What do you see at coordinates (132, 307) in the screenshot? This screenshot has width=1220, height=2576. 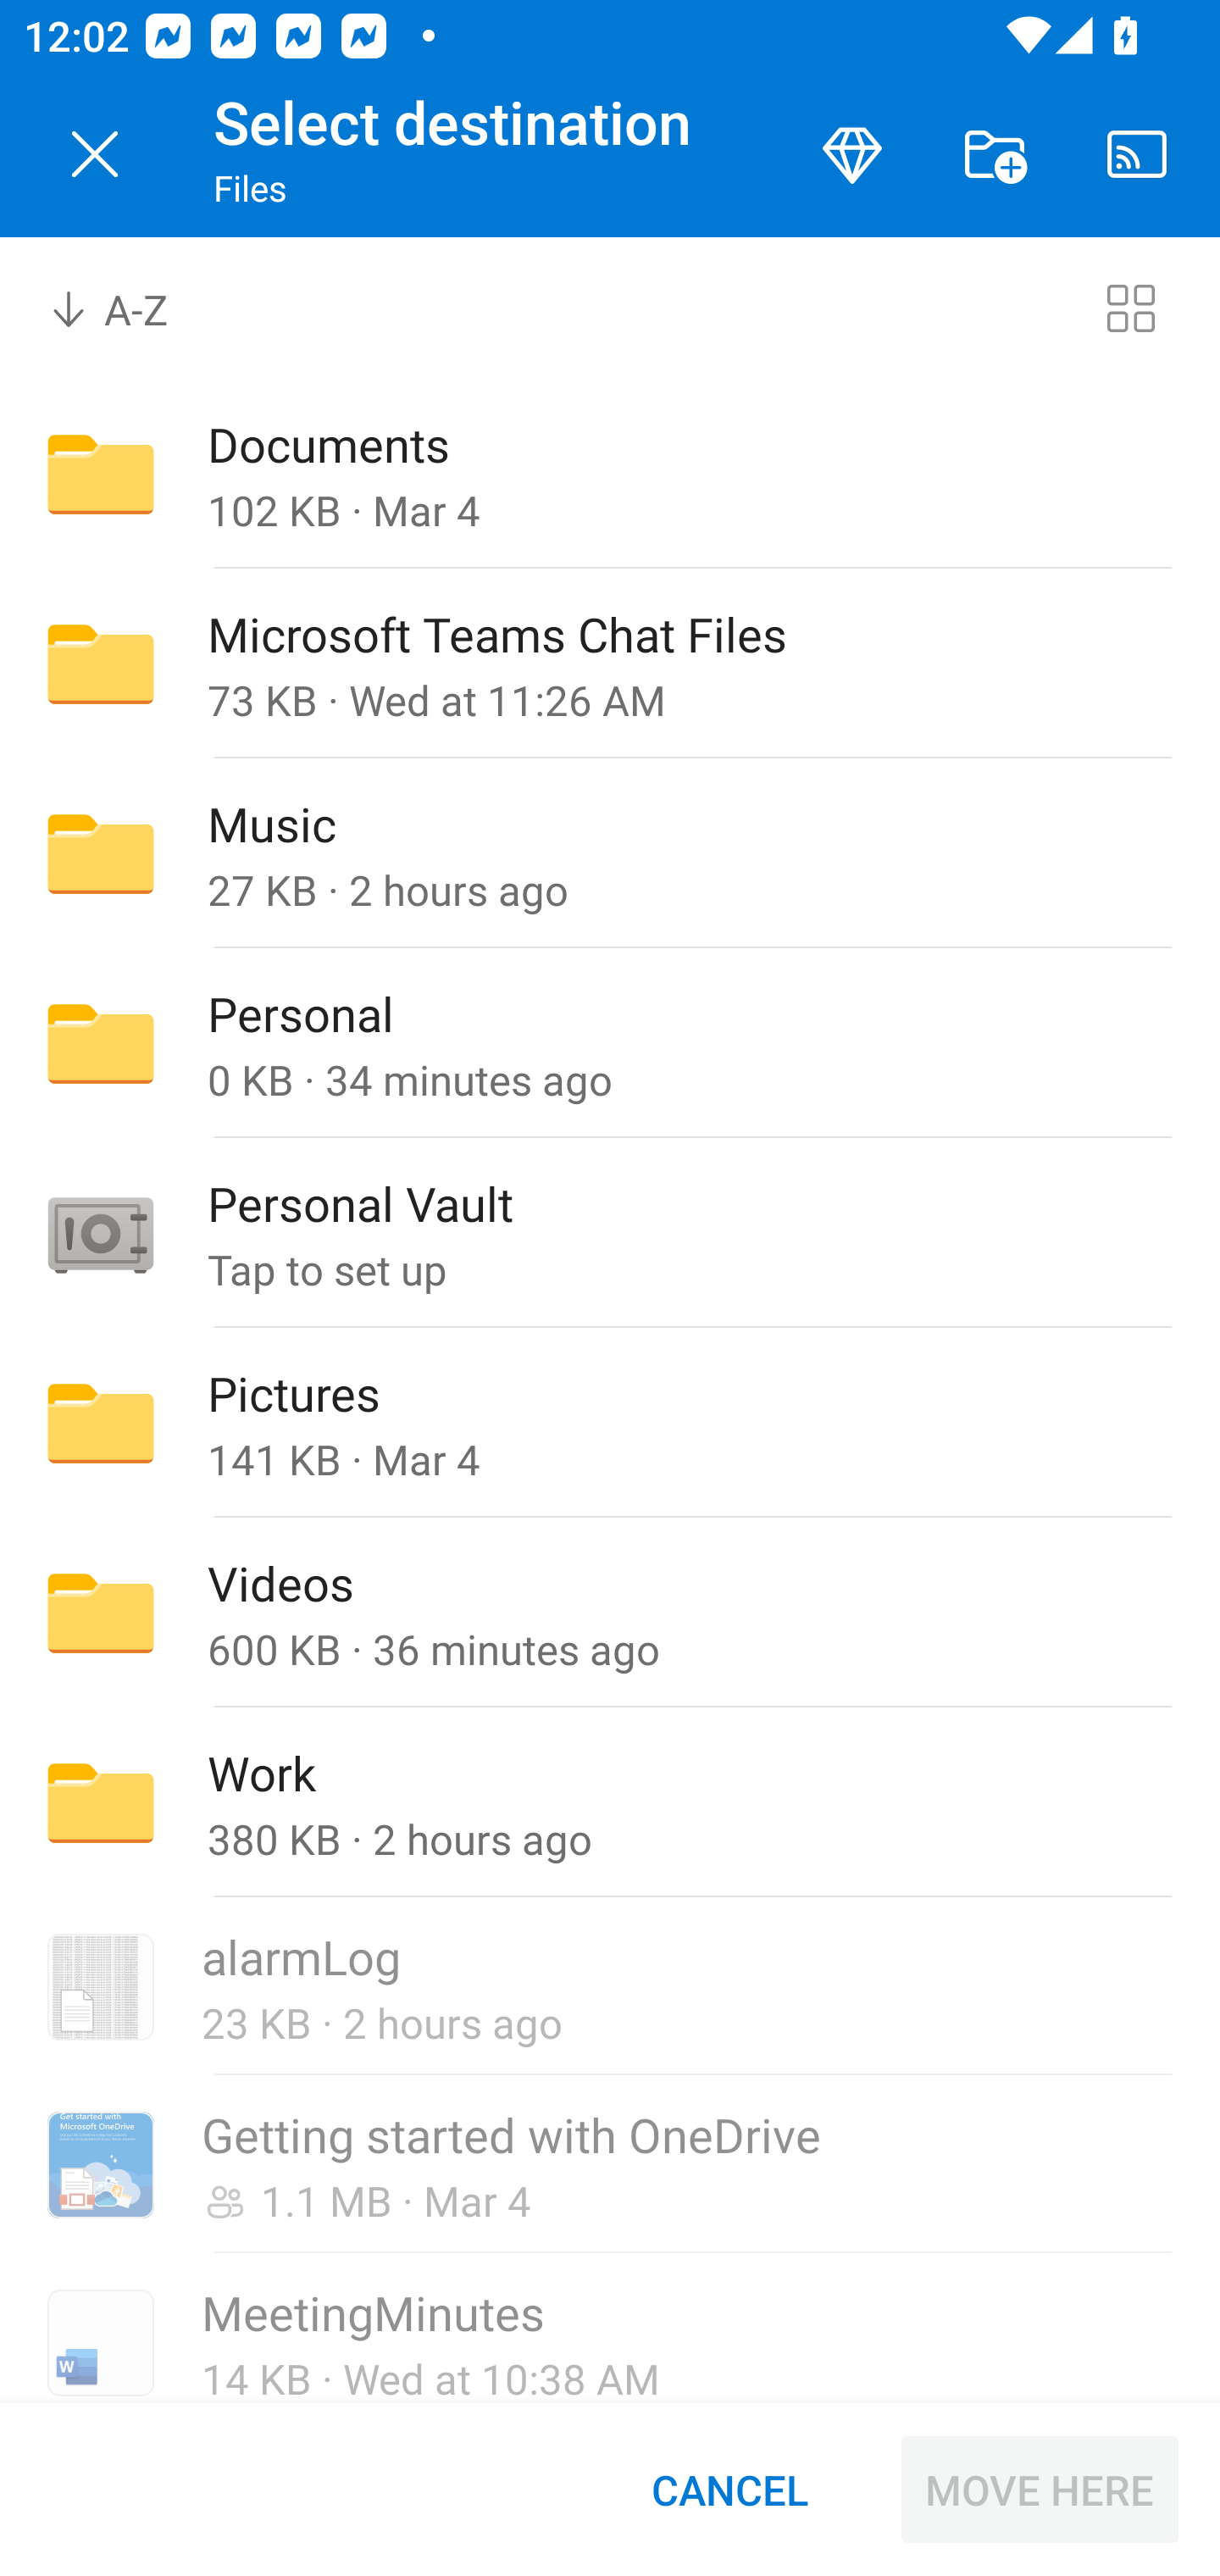 I see `A-Z Sort by combo box, sort by name, A to Z` at bounding box center [132, 307].